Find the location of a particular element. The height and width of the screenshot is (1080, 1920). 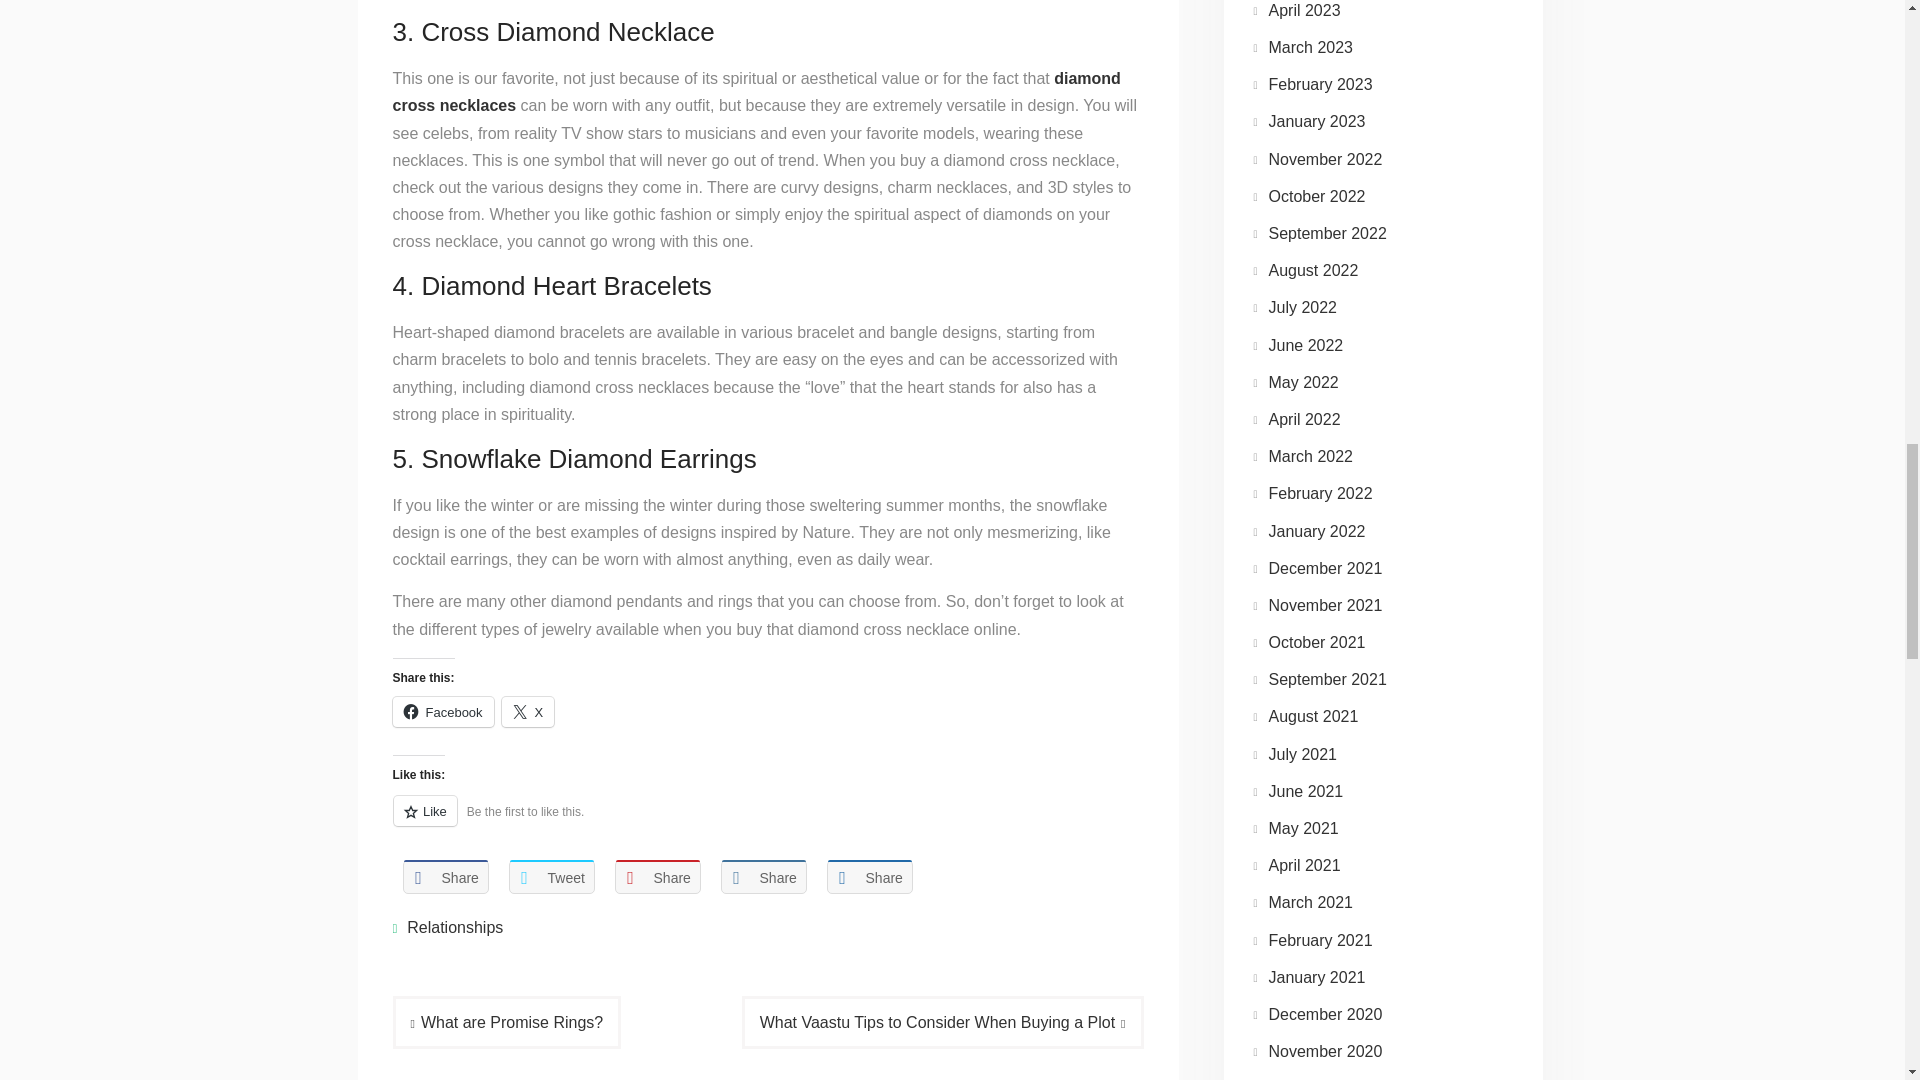

Share on Twitter is located at coordinates (550, 877).